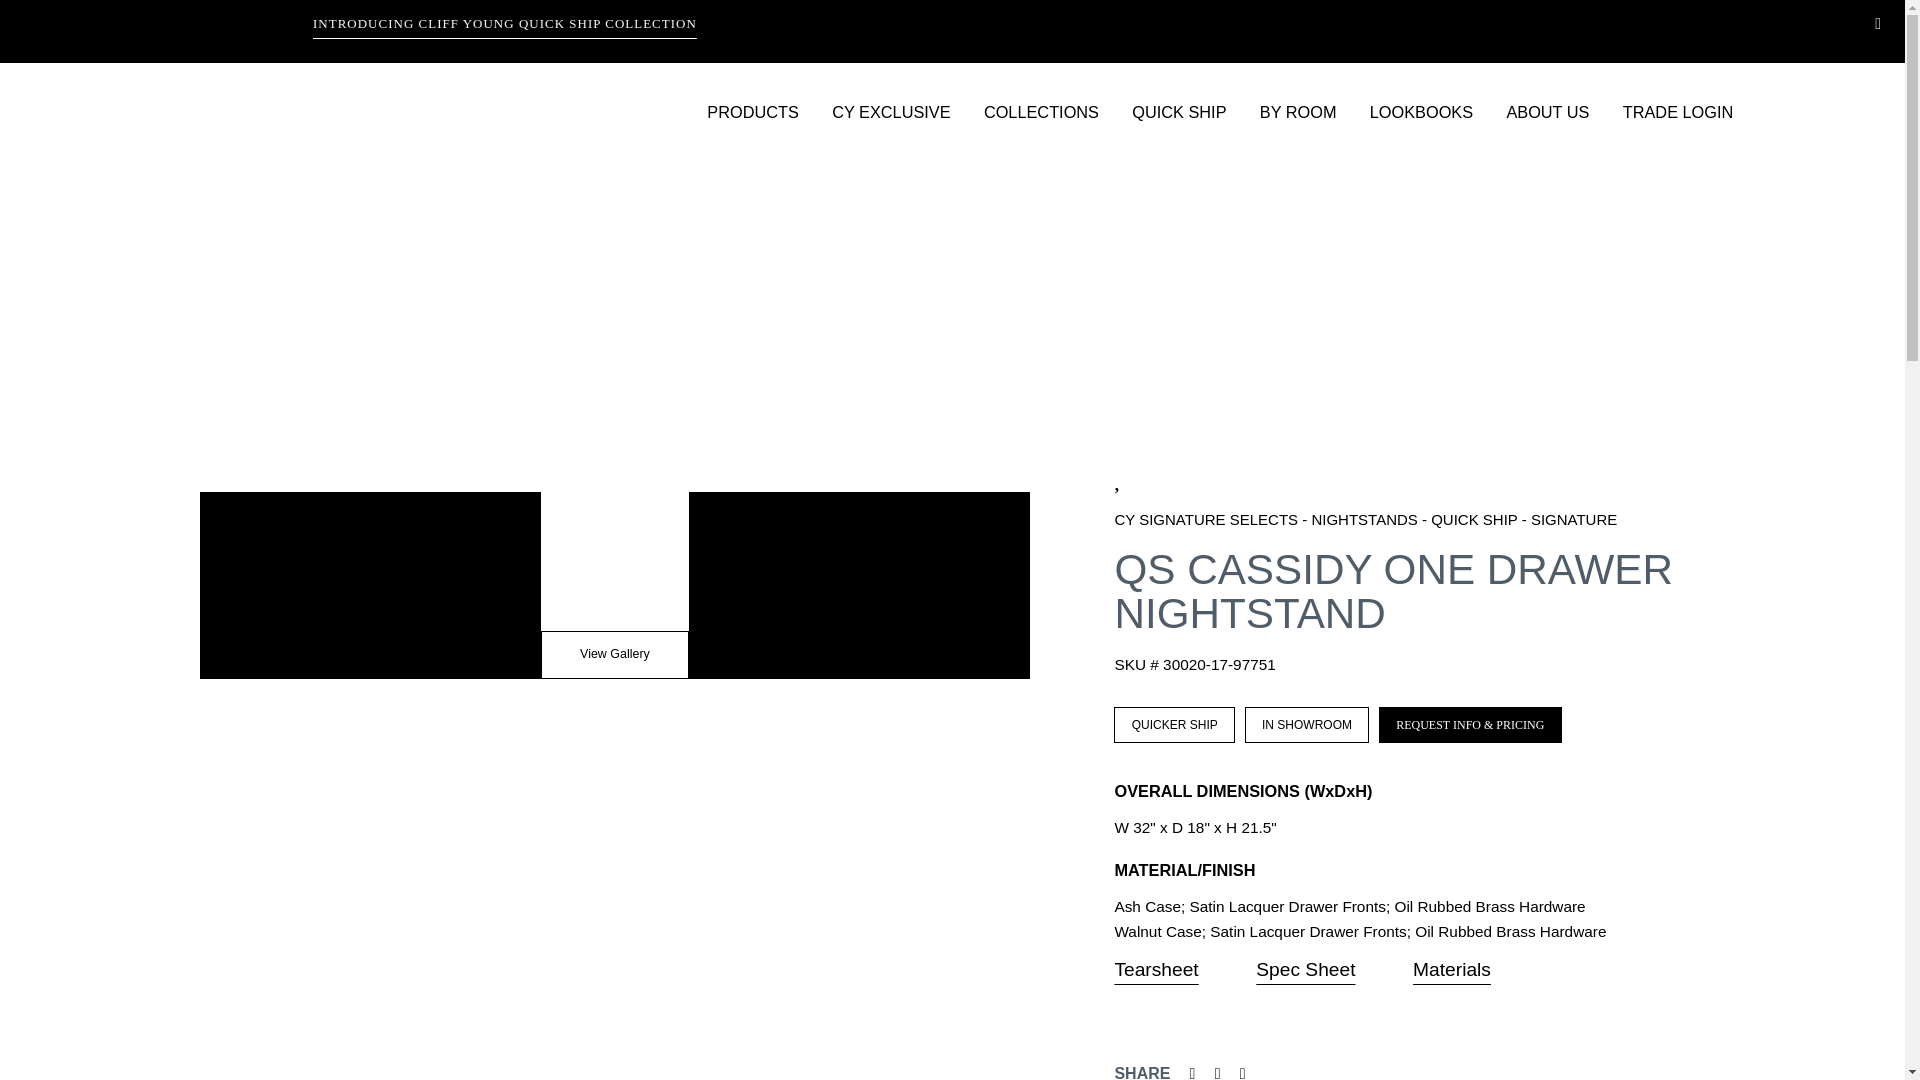 The image size is (1920, 1080). I want to click on INTRODUCING CLIFF YOUNG QUICK SHIP COLLECTION, so click(247, 27).